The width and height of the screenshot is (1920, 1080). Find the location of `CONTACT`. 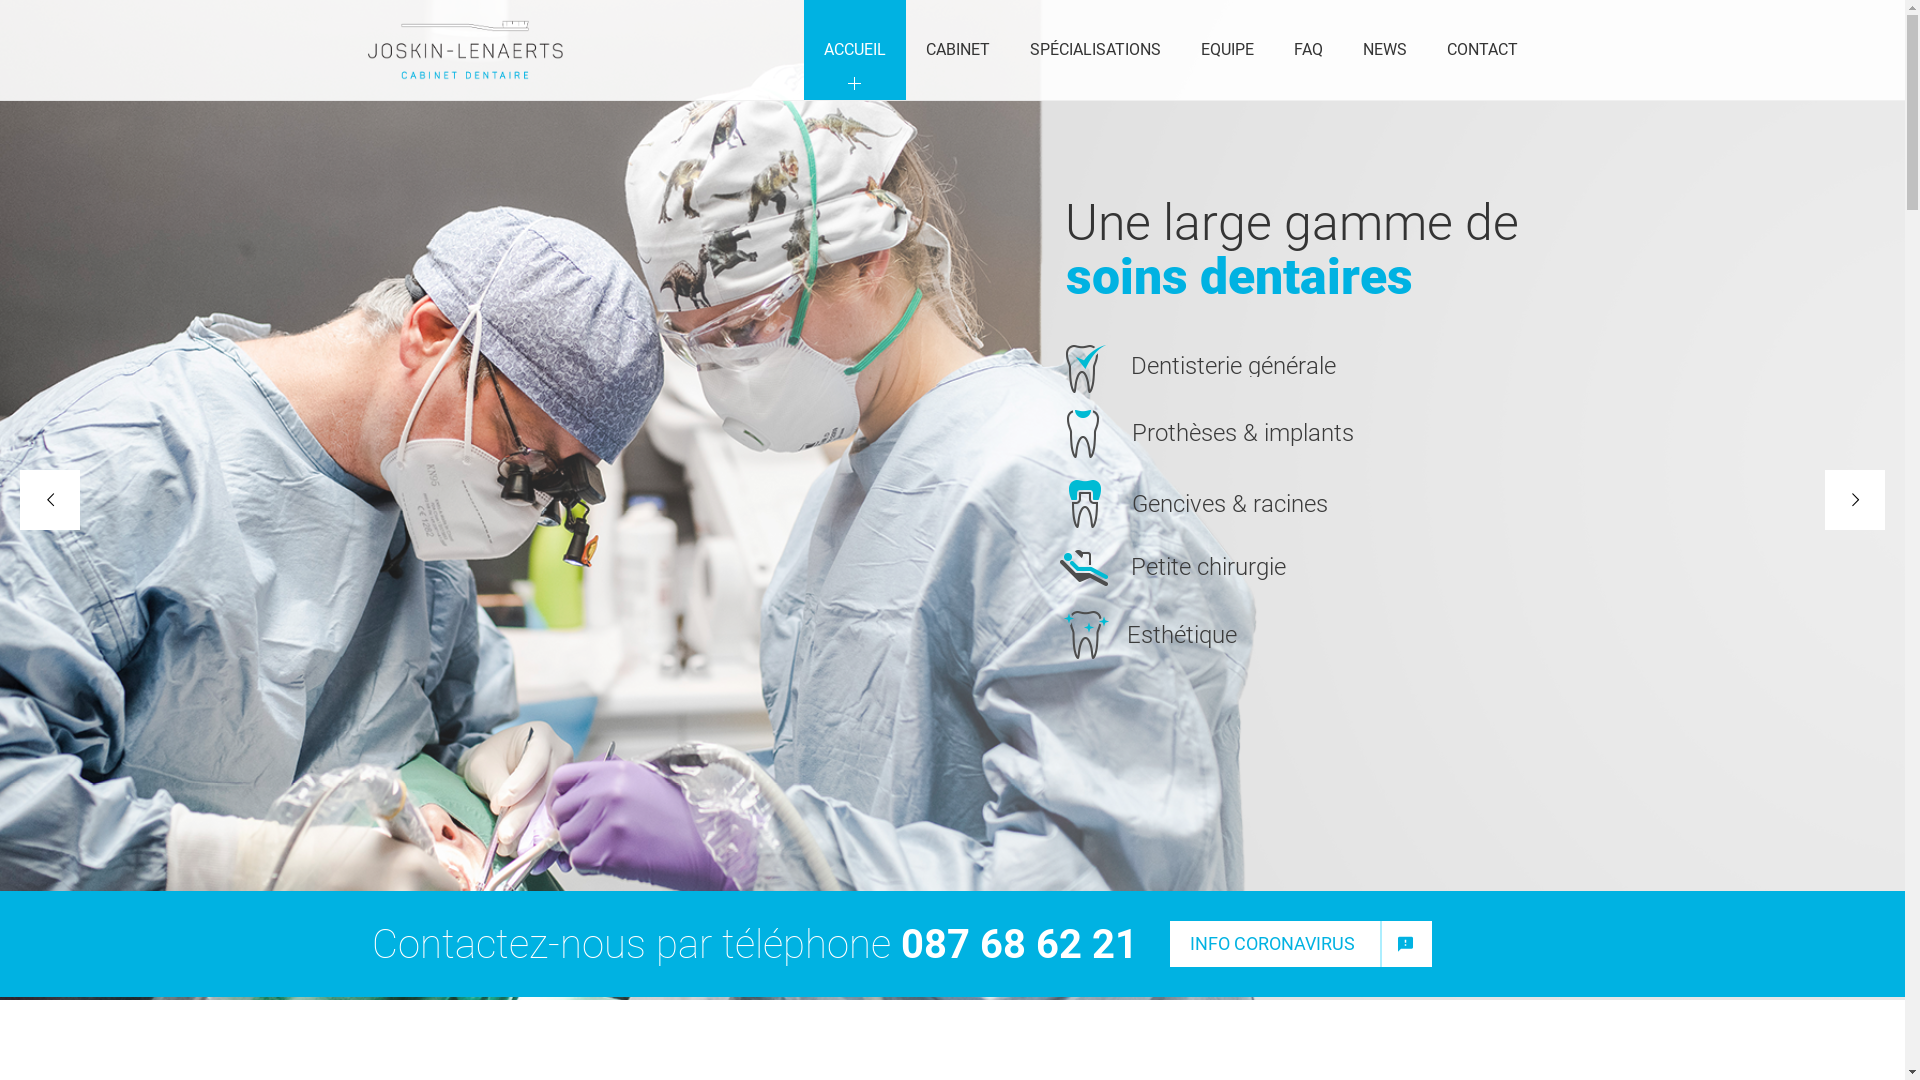

CONTACT is located at coordinates (1482, 50).